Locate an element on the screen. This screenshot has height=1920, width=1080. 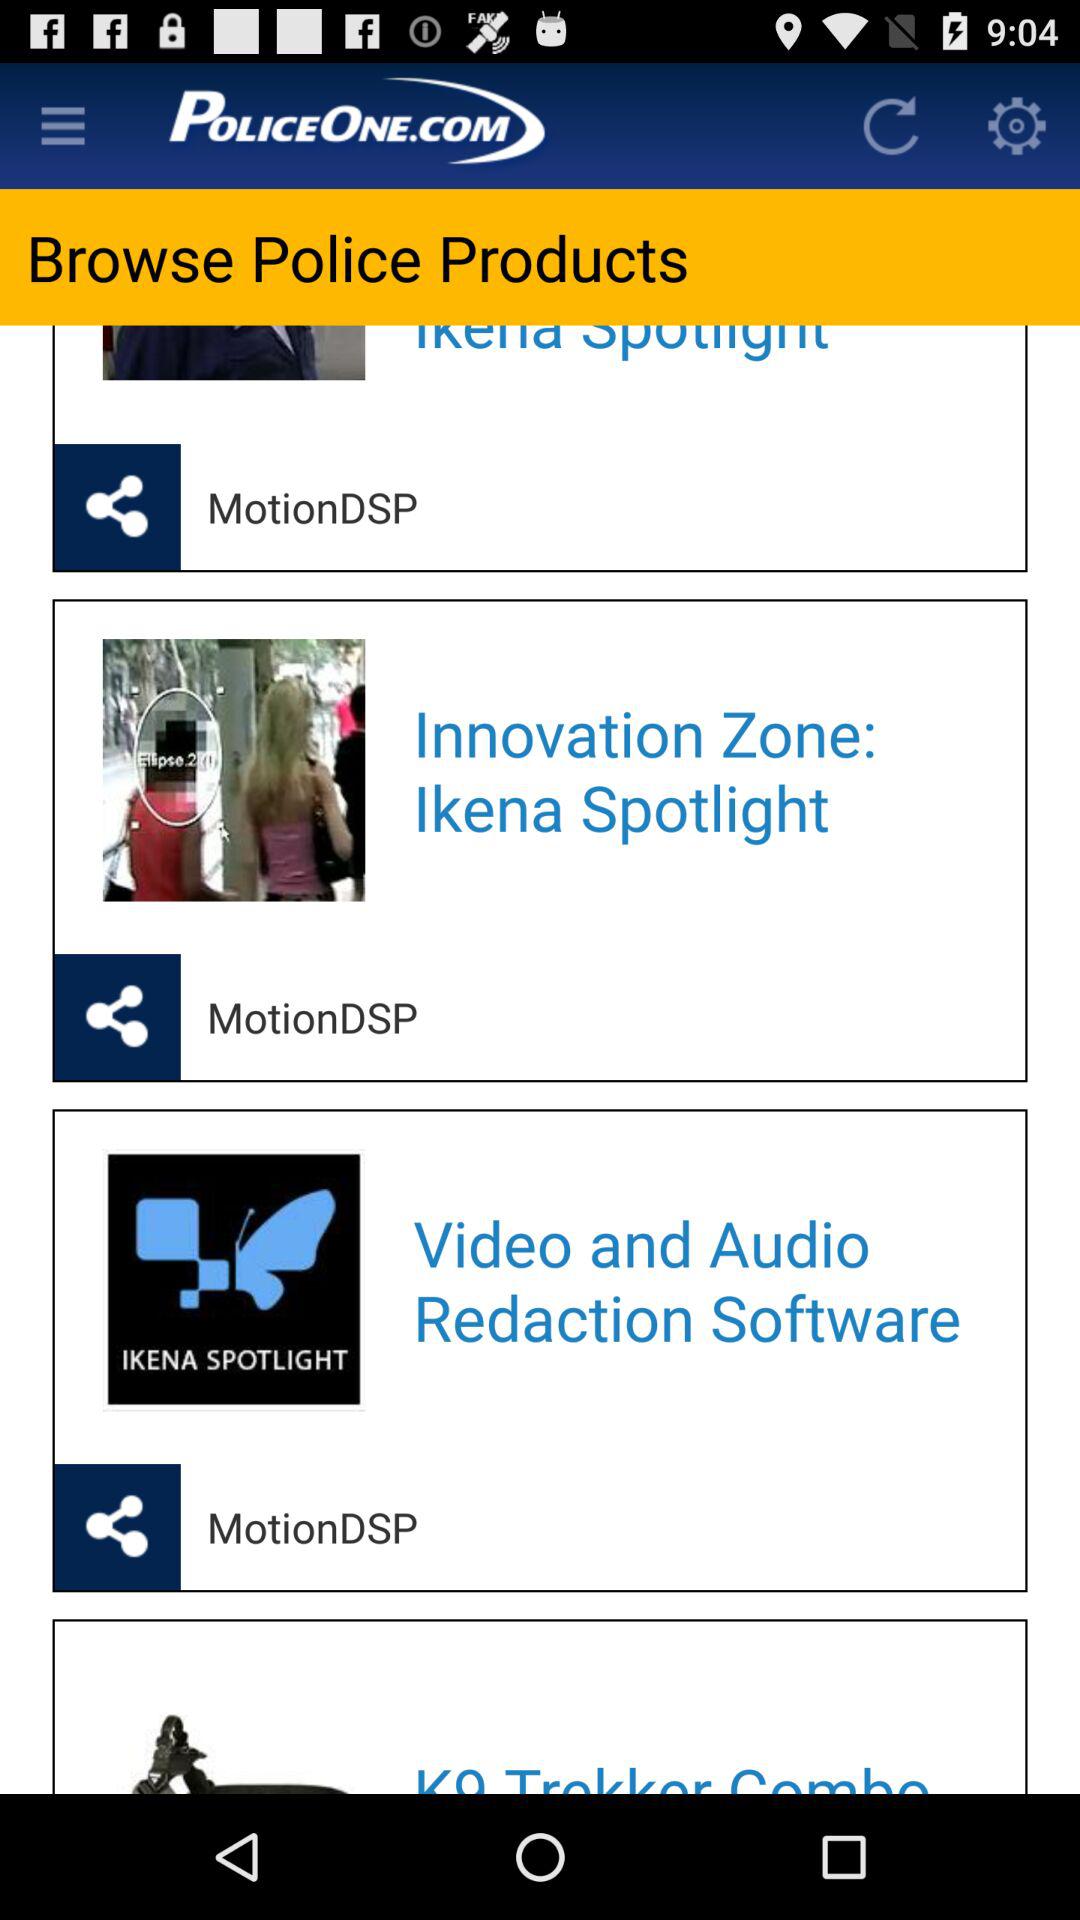
select innovation zone ikena app is located at coordinates (692, 770).